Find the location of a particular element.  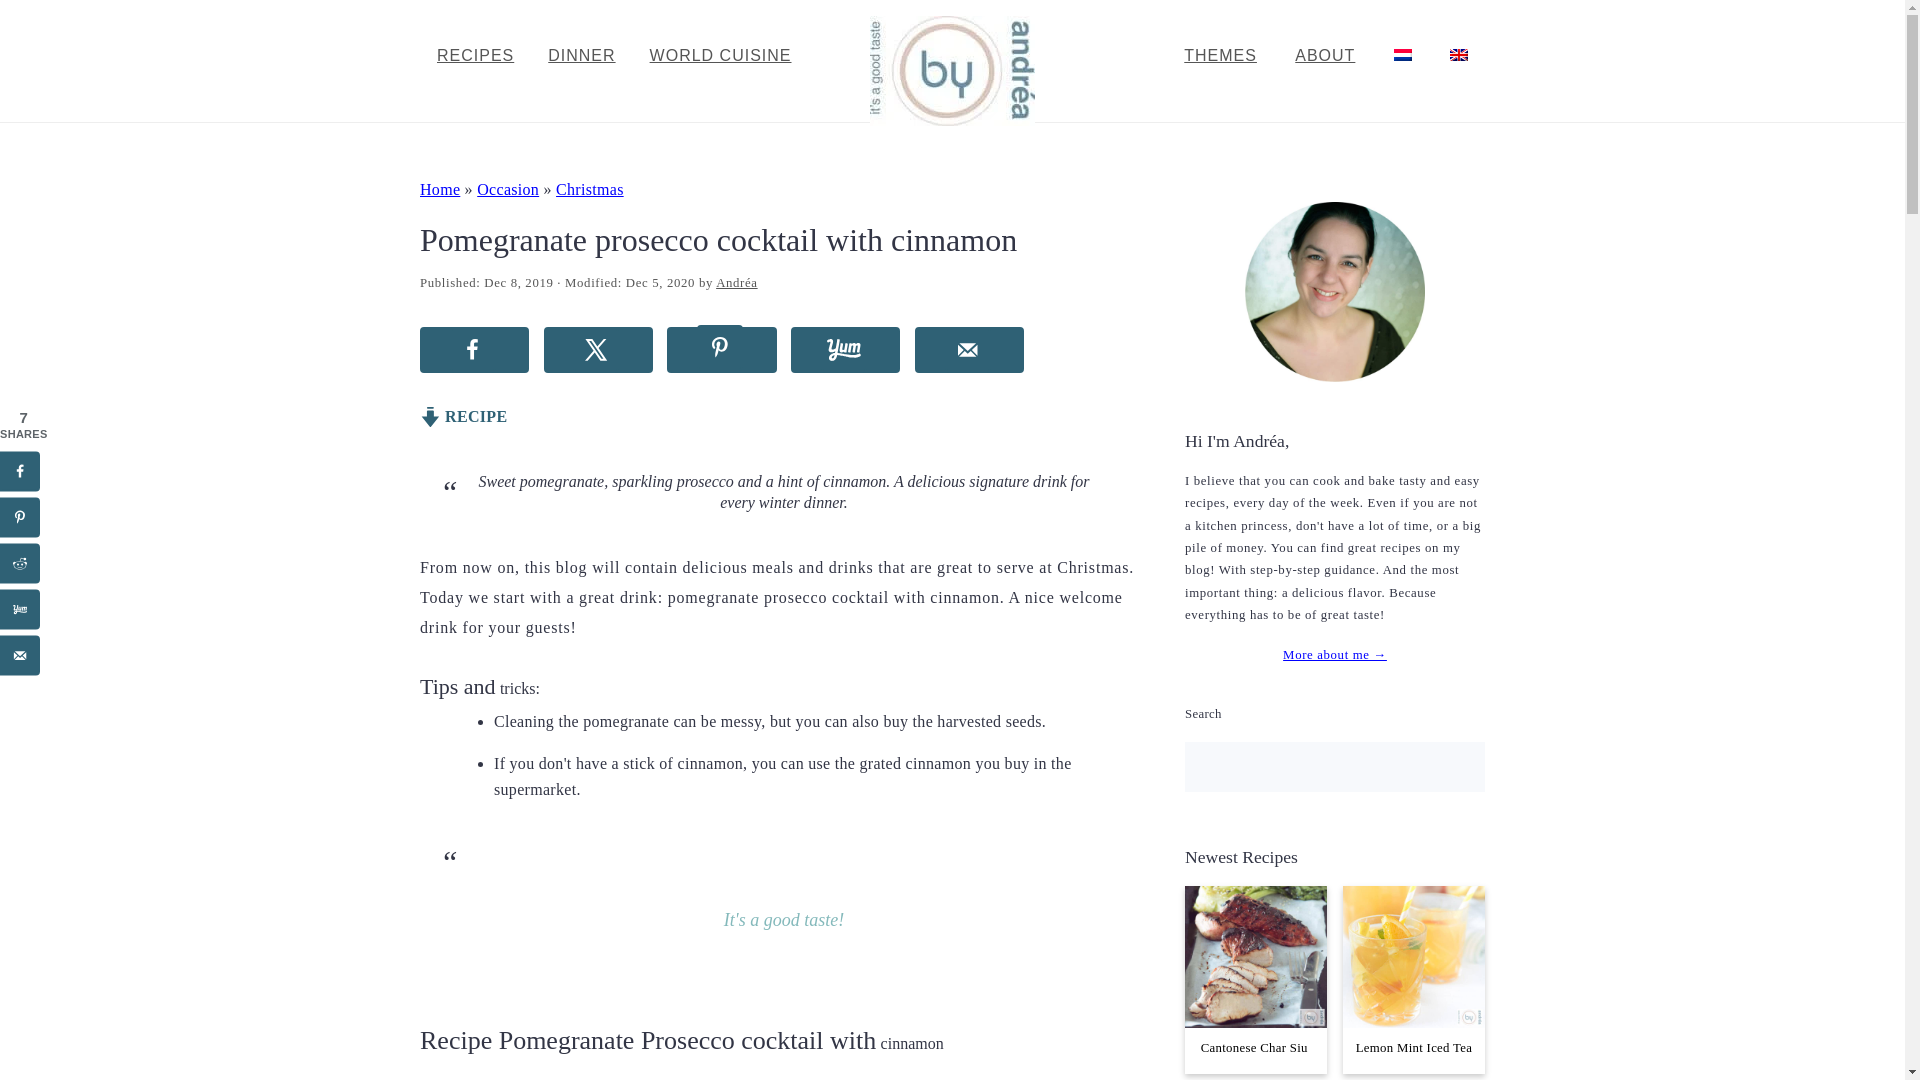

By Andrea Janssen is located at coordinates (952, 114).